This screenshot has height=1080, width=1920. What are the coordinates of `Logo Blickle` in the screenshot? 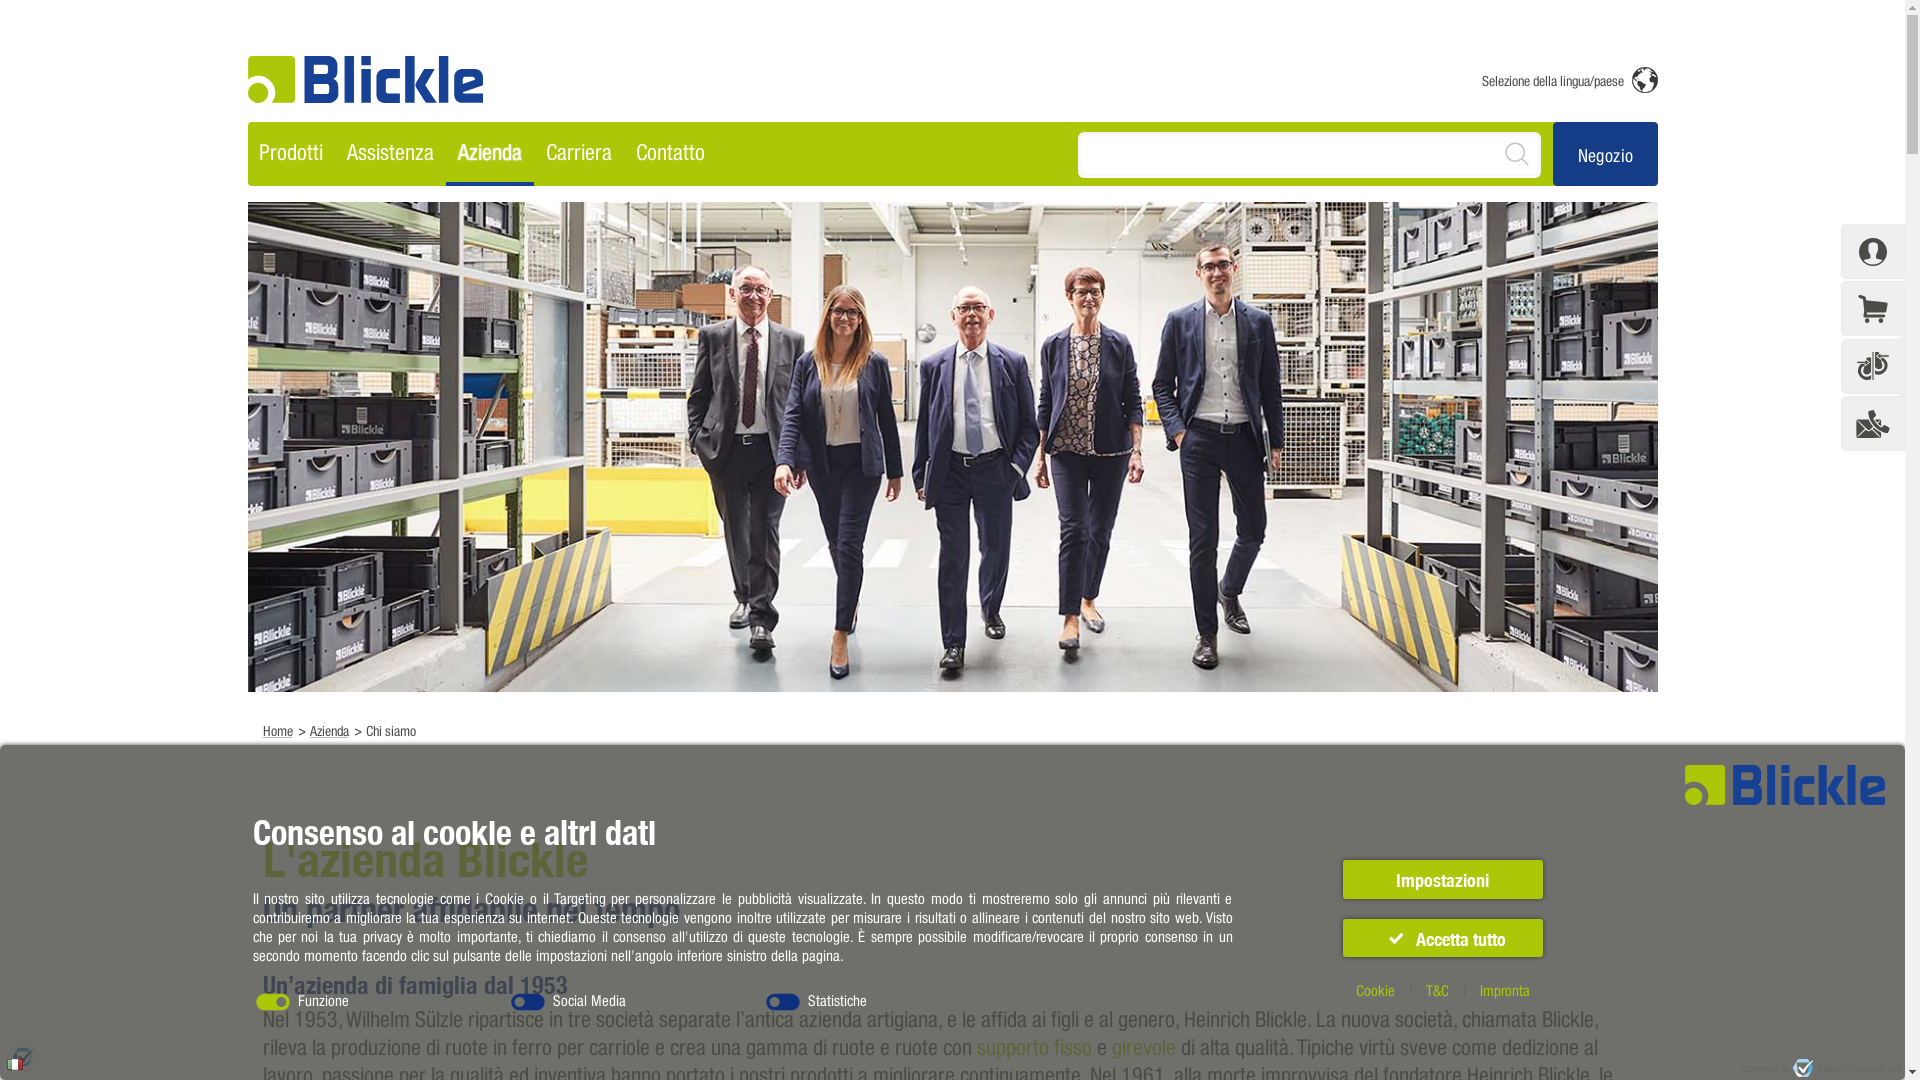 It's located at (366, 80).